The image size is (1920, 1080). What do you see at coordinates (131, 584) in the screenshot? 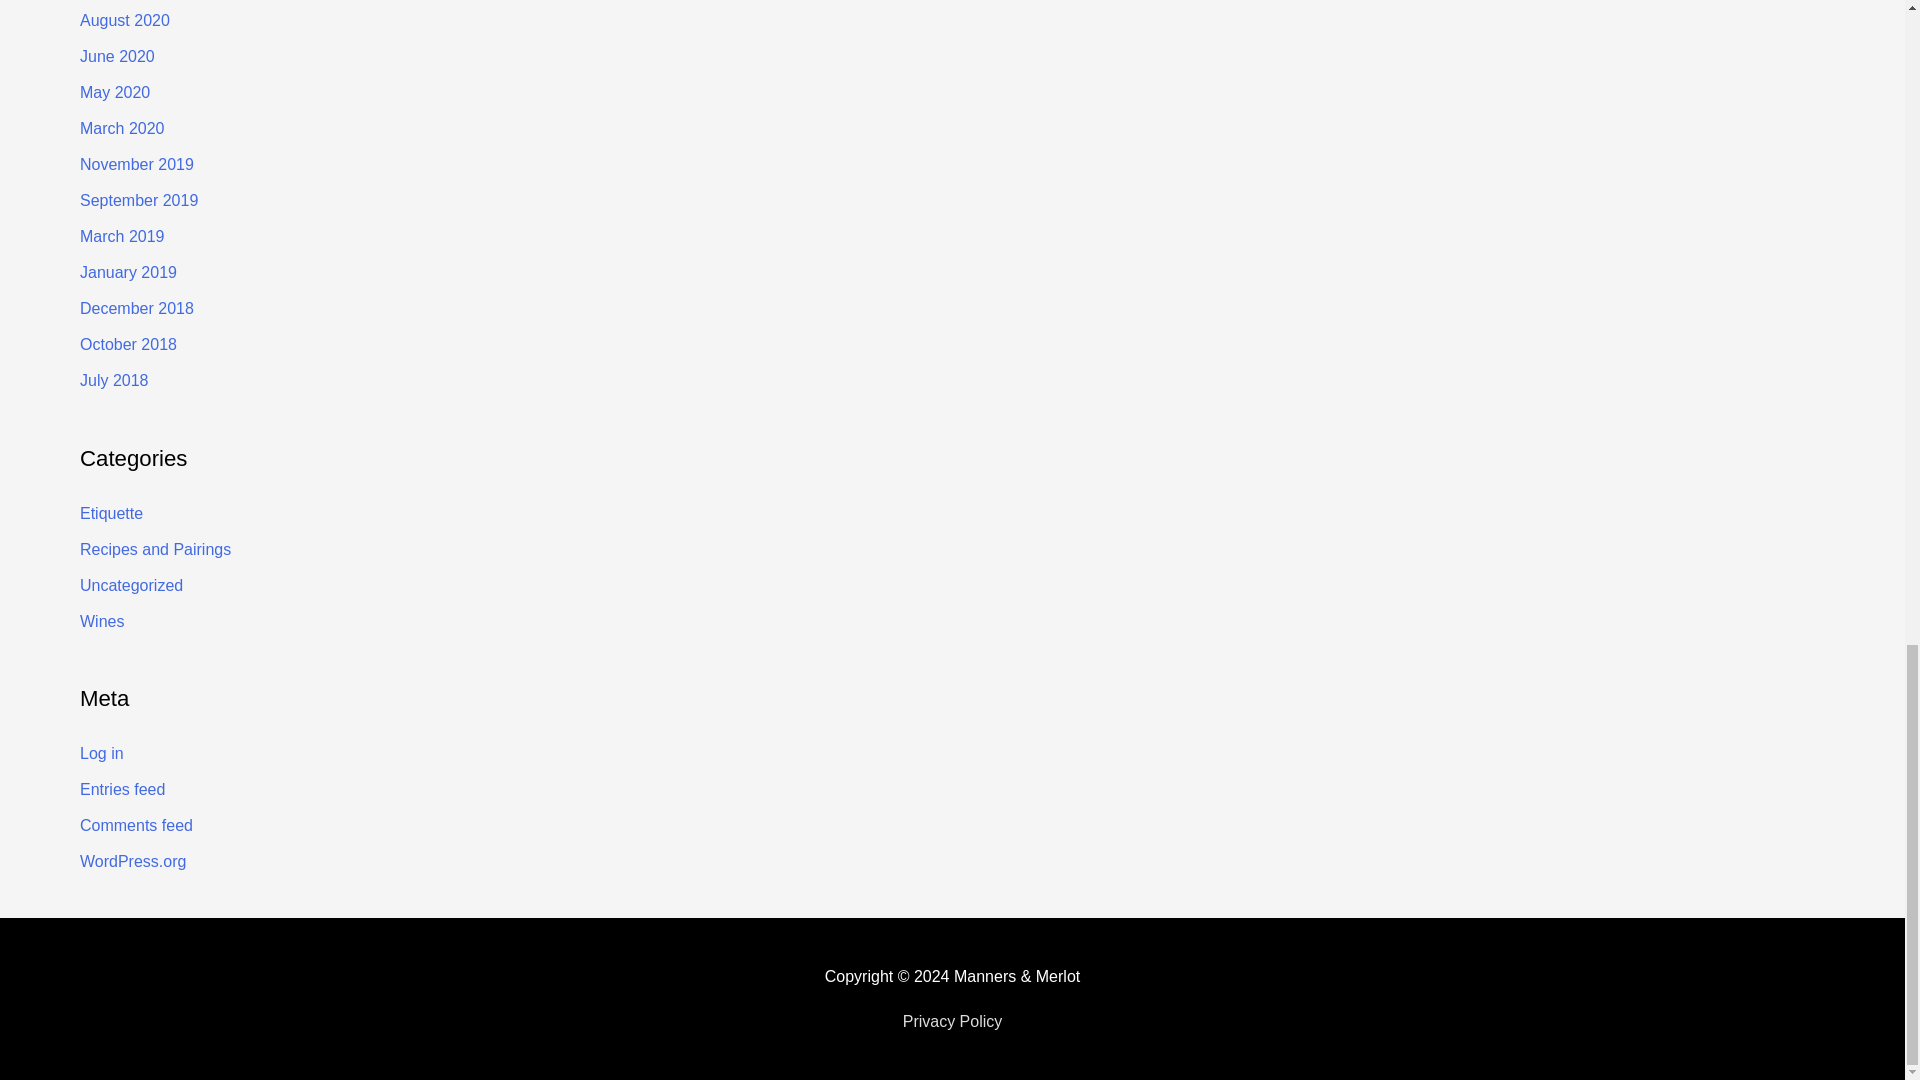
I see `Uncategorized` at bounding box center [131, 584].